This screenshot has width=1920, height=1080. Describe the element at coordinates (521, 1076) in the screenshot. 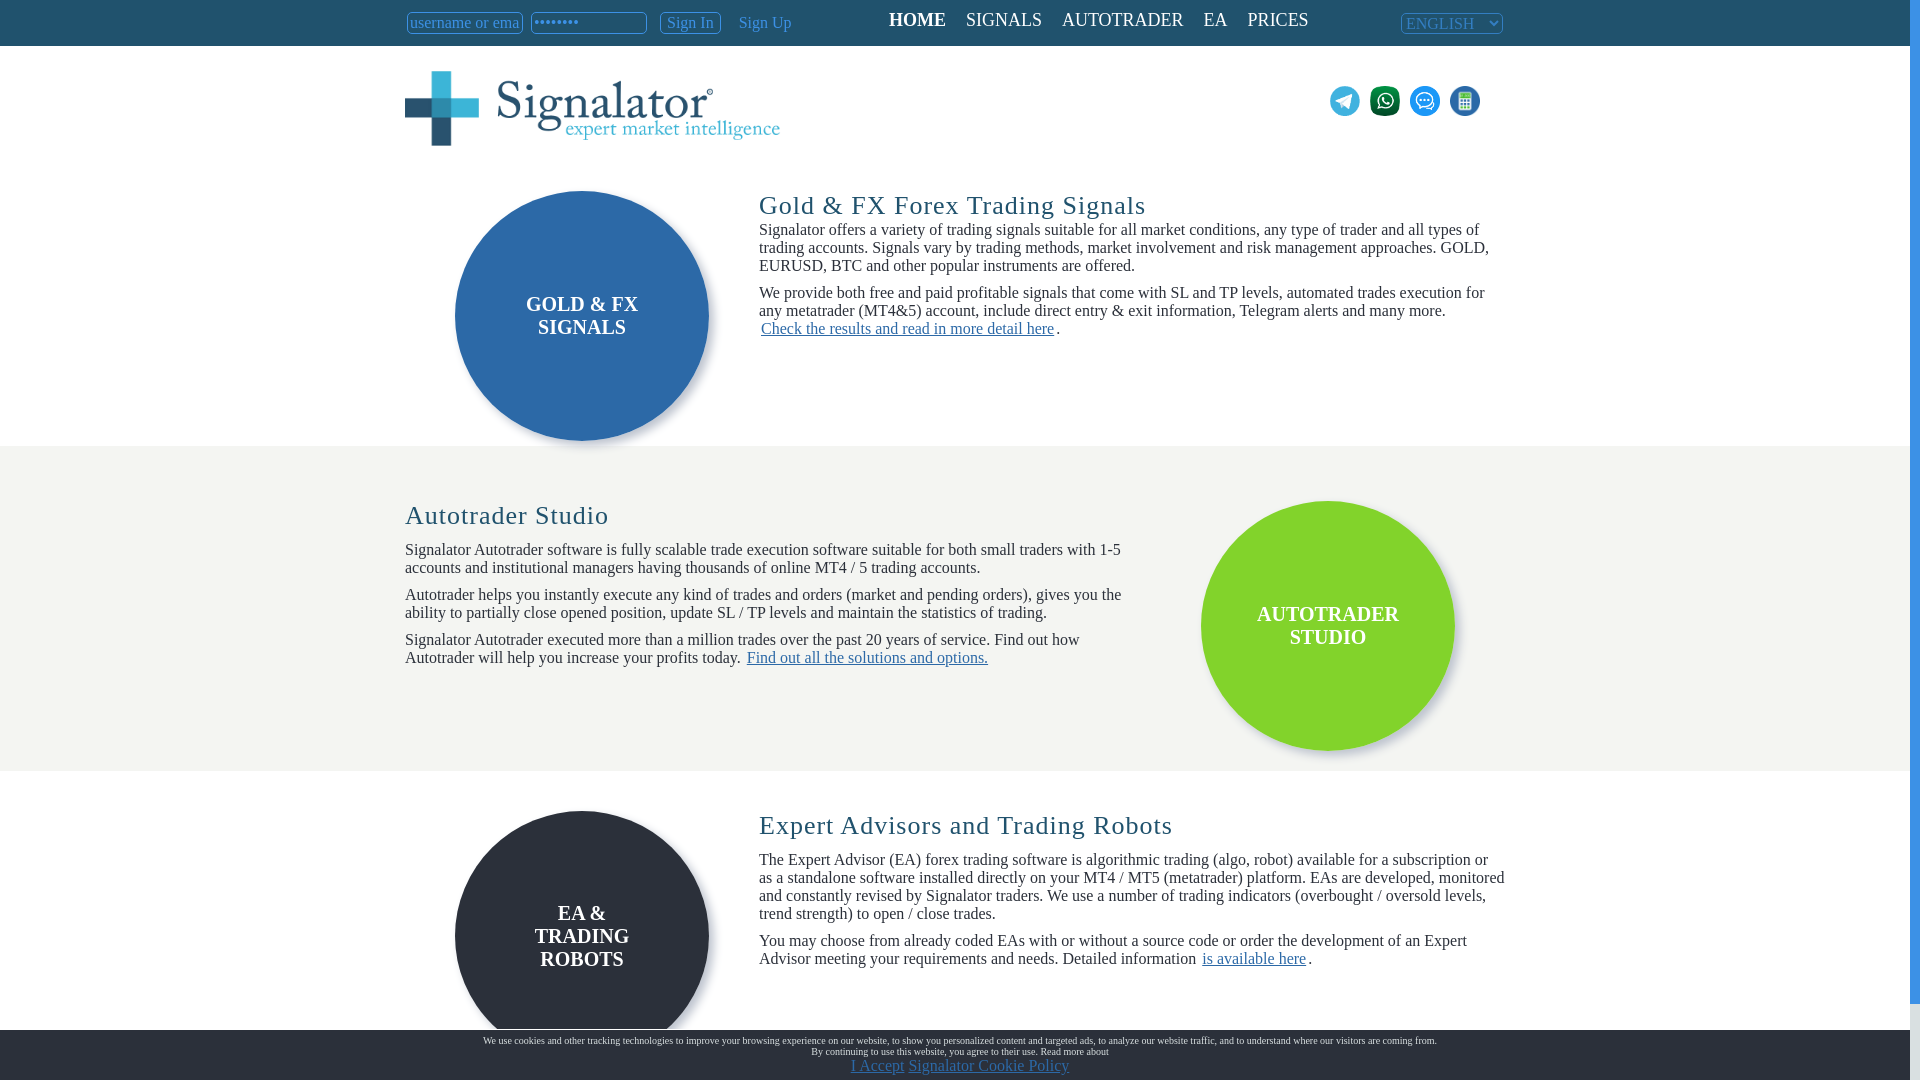

I see `TESTIMONIALS` at that location.